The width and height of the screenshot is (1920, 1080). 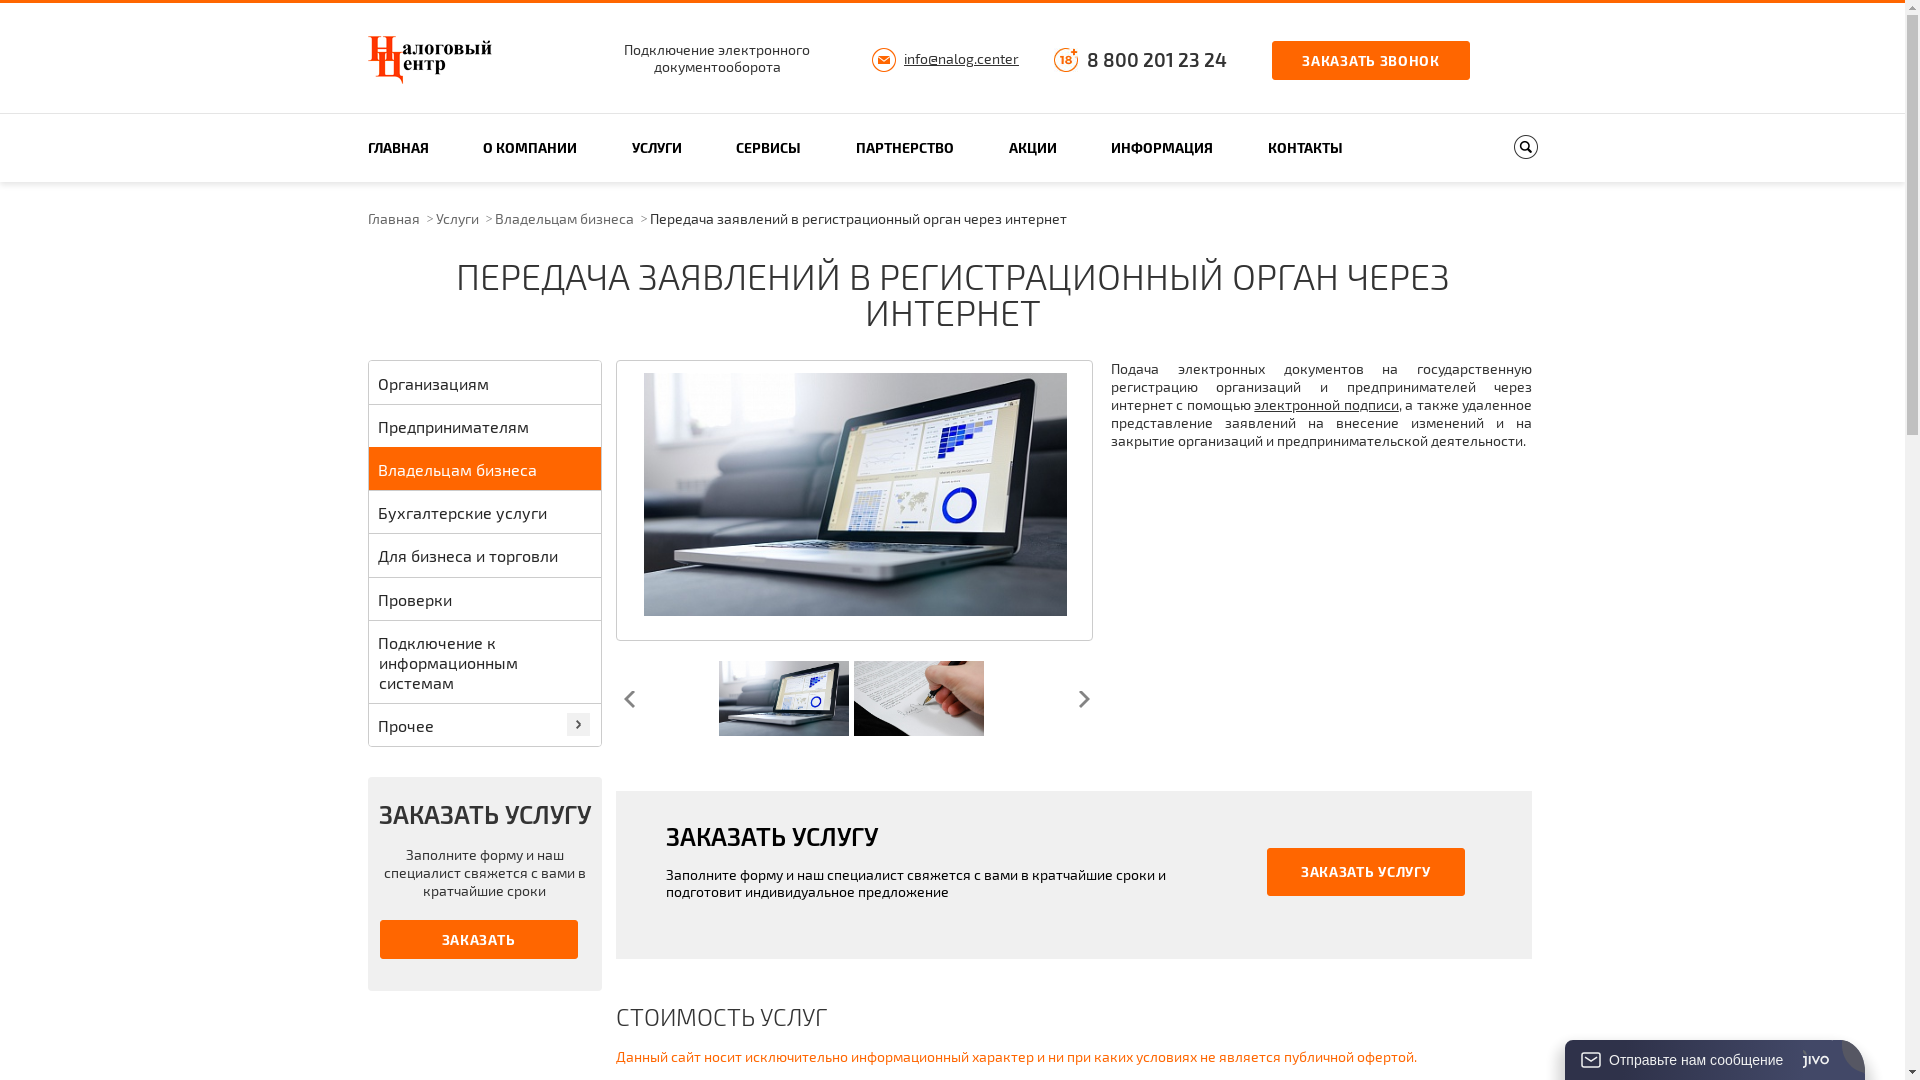 What do you see at coordinates (962, 58) in the screenshot?
I see `info@nalog.center` at bounding box center [962, 58].